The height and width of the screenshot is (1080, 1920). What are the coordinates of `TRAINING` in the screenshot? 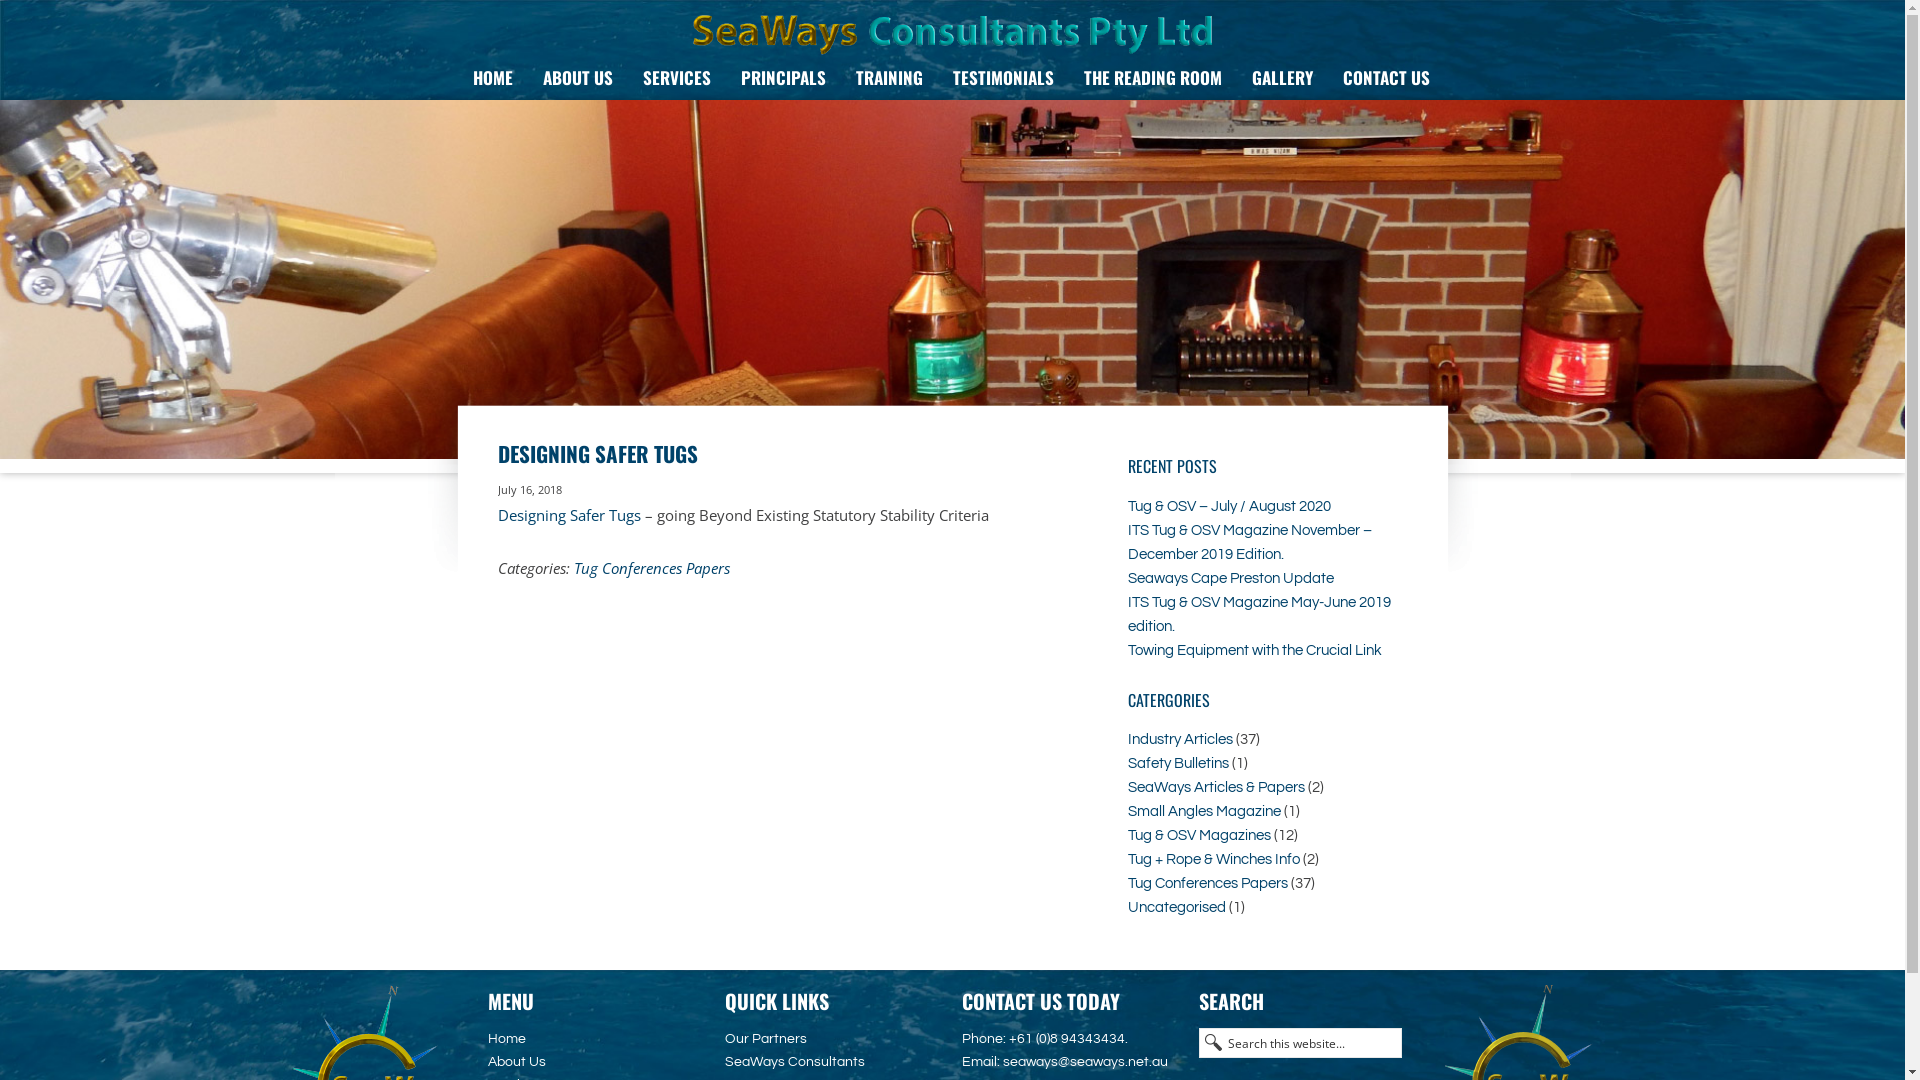 It's located at (888, 78).